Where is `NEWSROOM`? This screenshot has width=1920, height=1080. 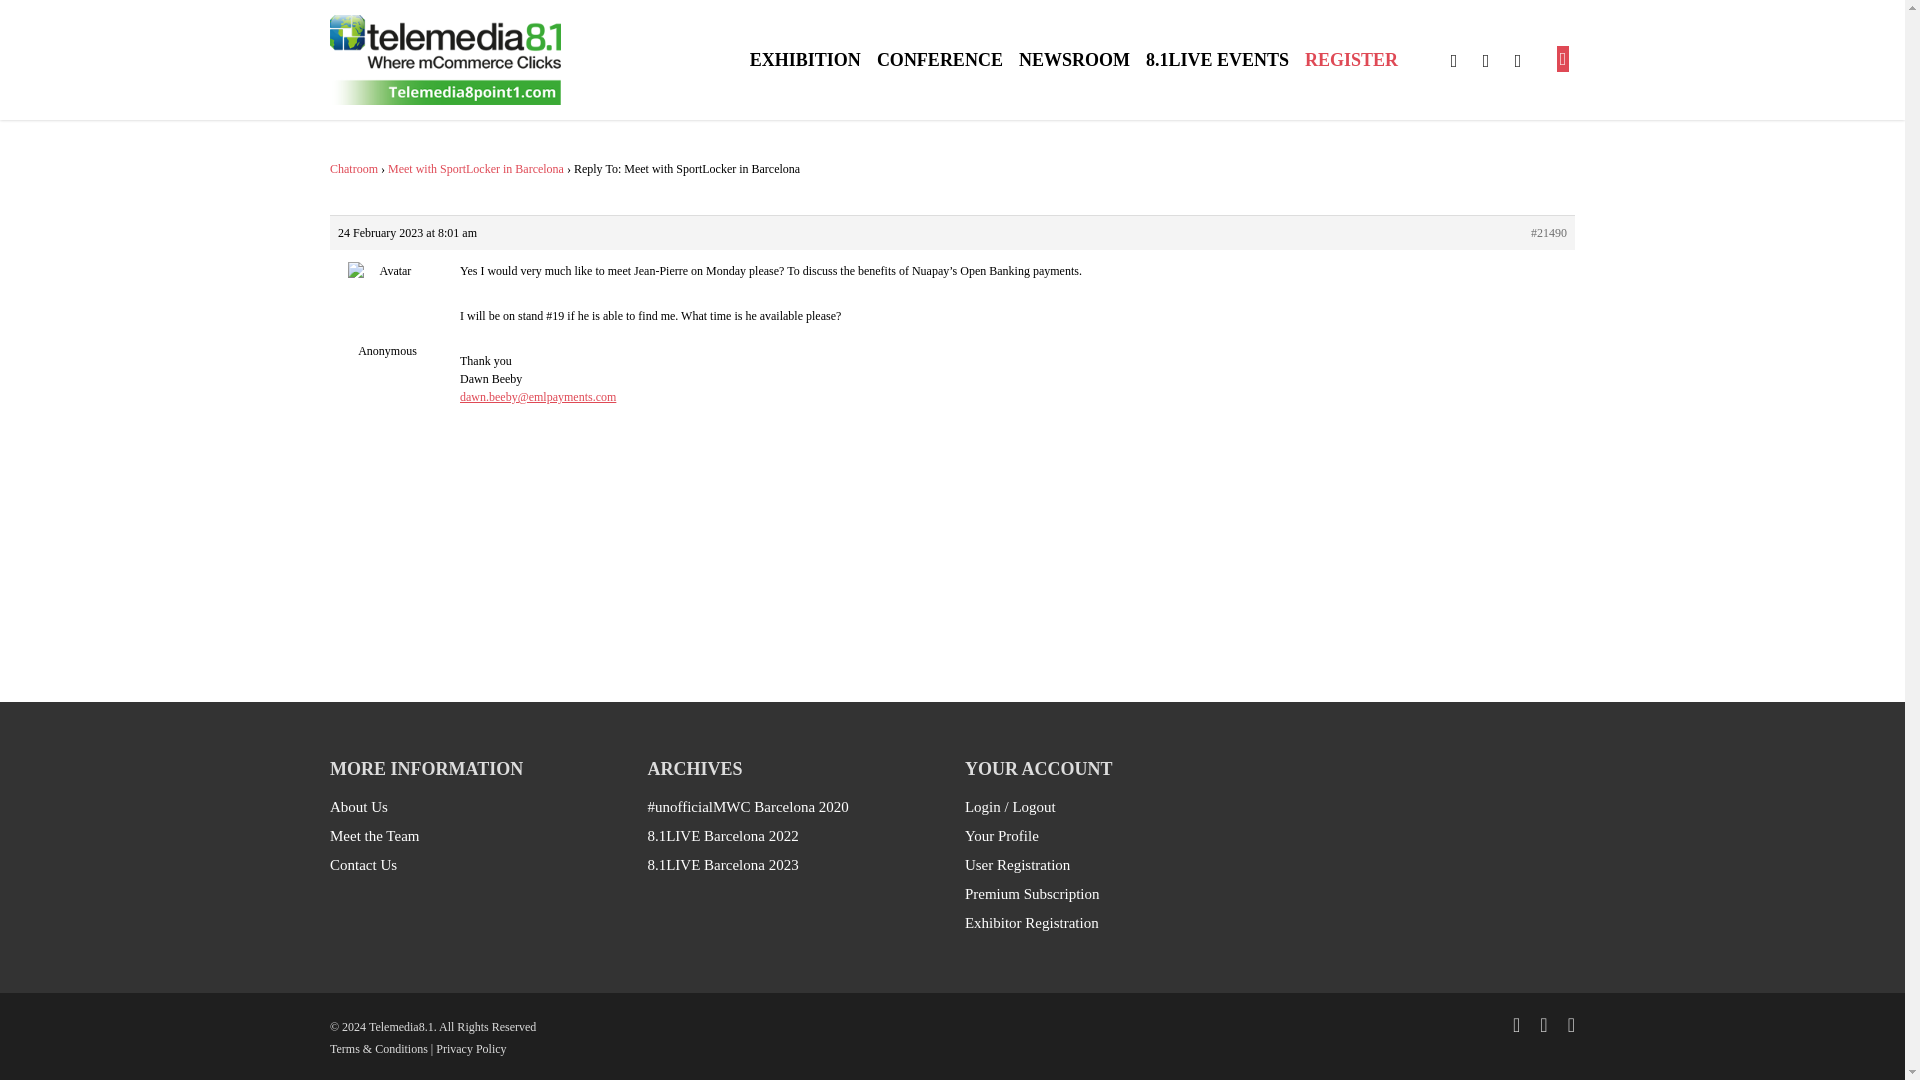 NEWSROOM is located at coordinates (1074, 60).